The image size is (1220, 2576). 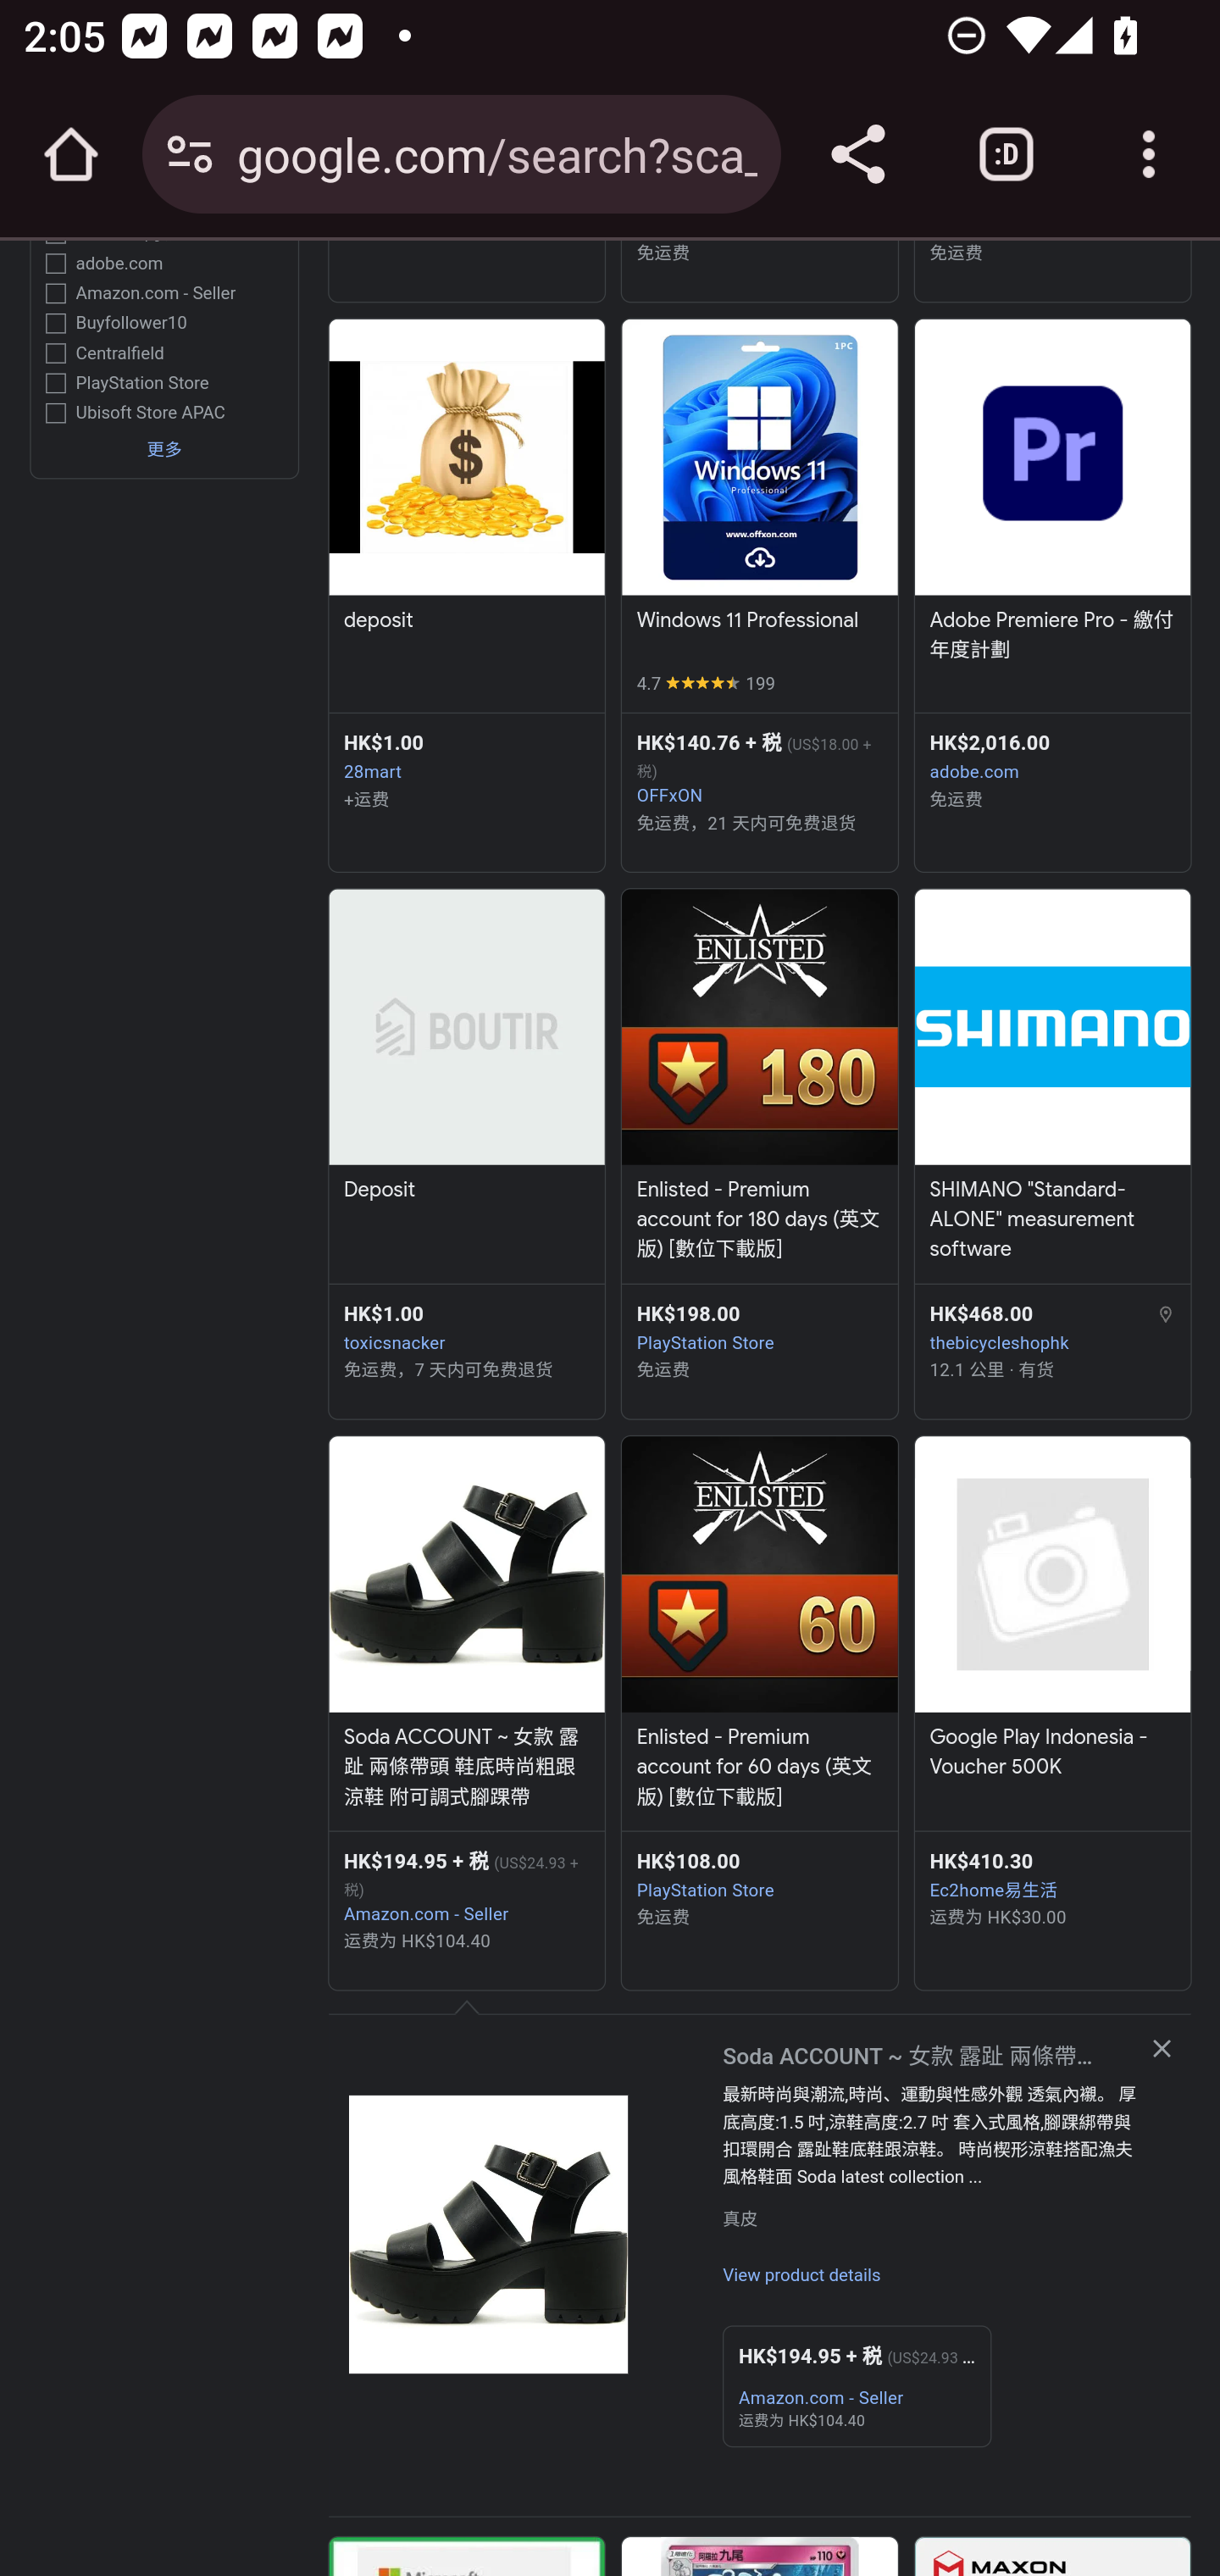 I want to click on Google Play Indonesia - Voucher 500K, so click(x=1052, y=1752).